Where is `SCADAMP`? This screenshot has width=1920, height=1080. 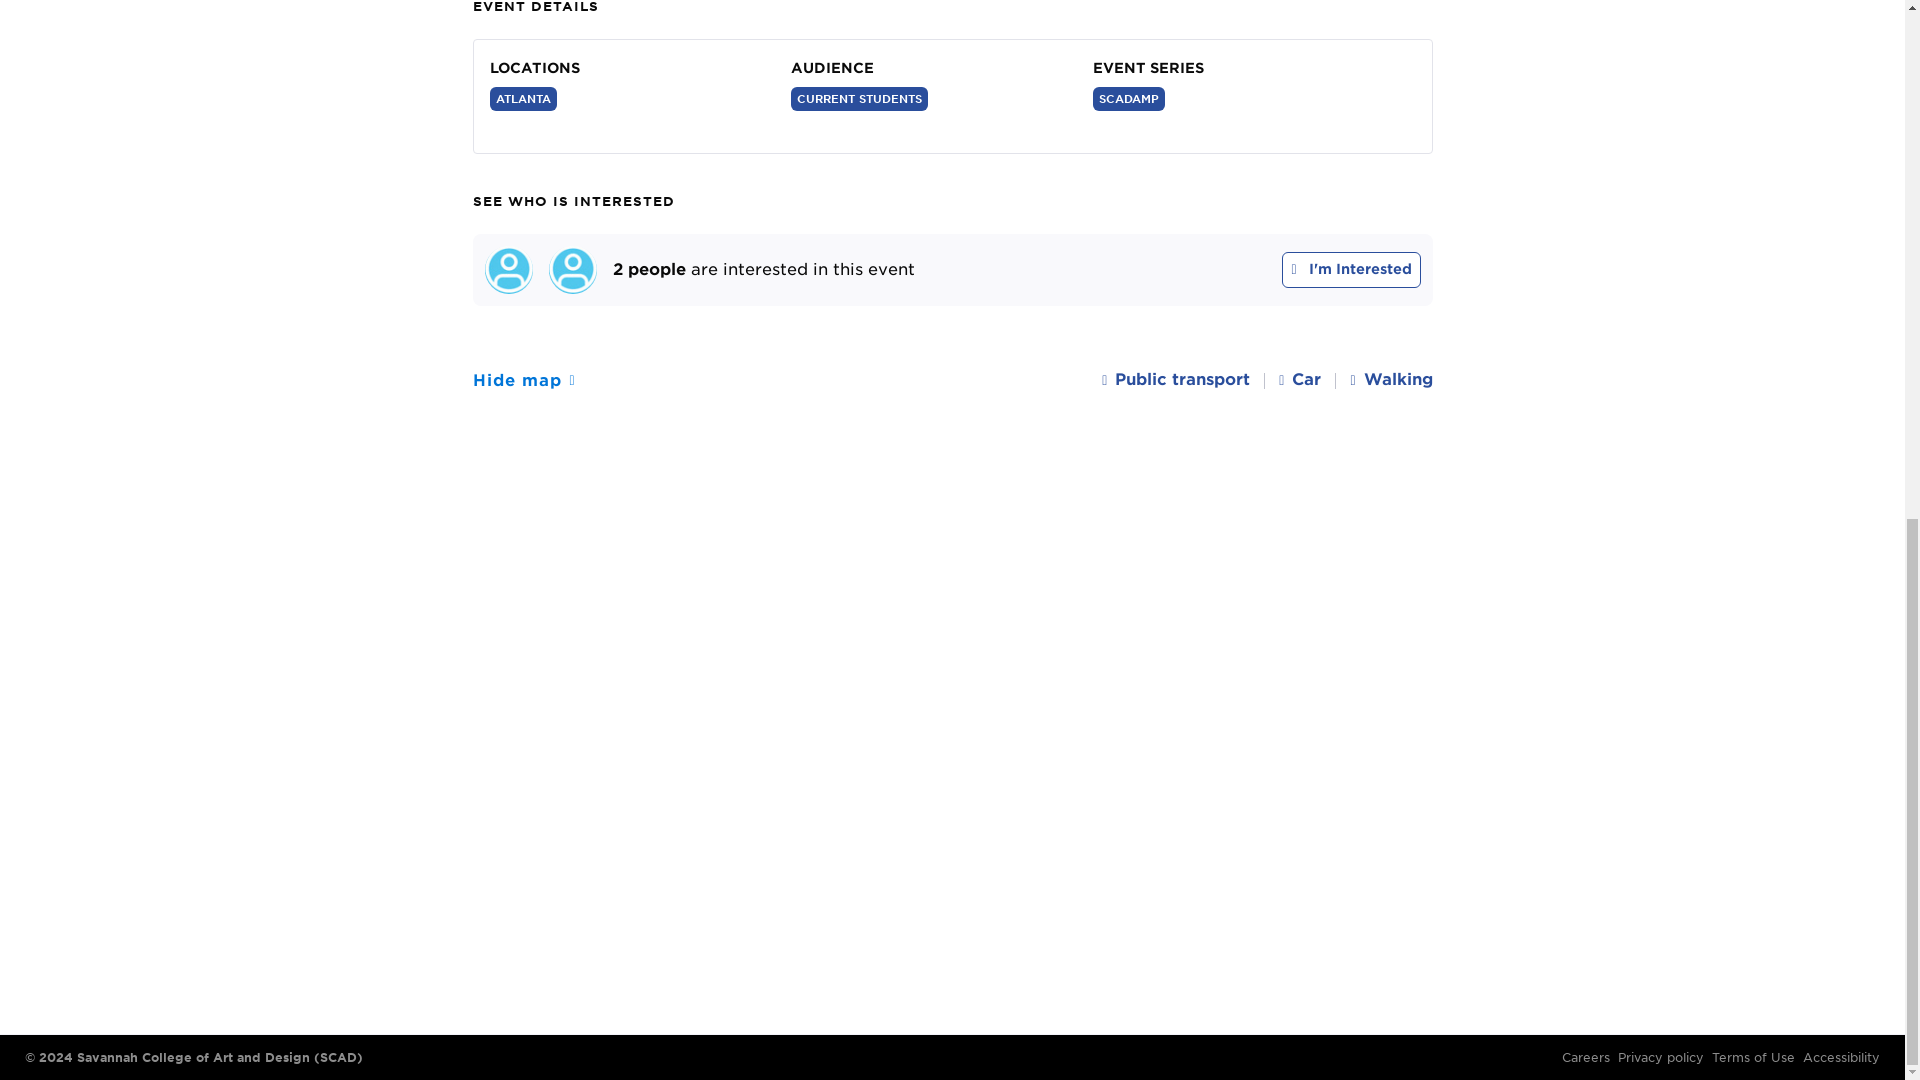 SCADAMP is located at coordinates (1128, 99).